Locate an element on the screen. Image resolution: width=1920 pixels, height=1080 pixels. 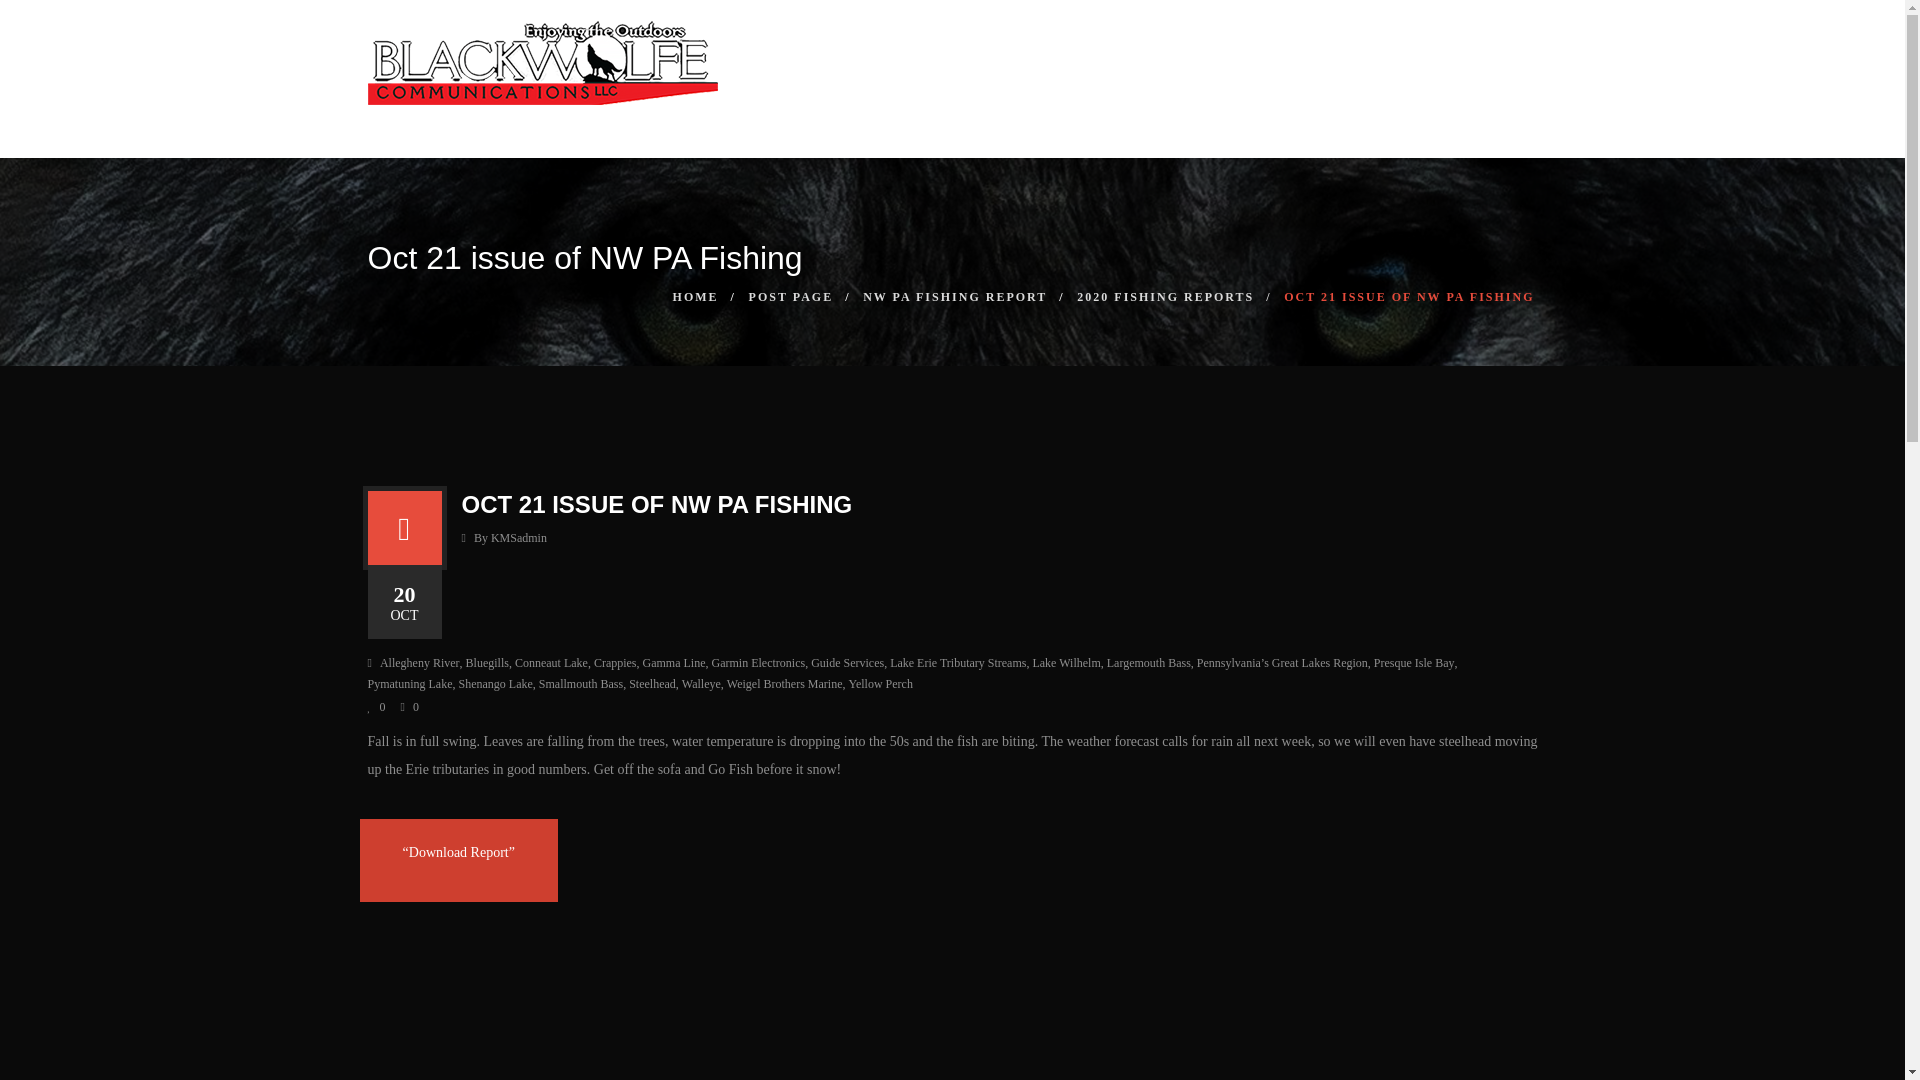
Bluegills is located at coordinates (487, 663).